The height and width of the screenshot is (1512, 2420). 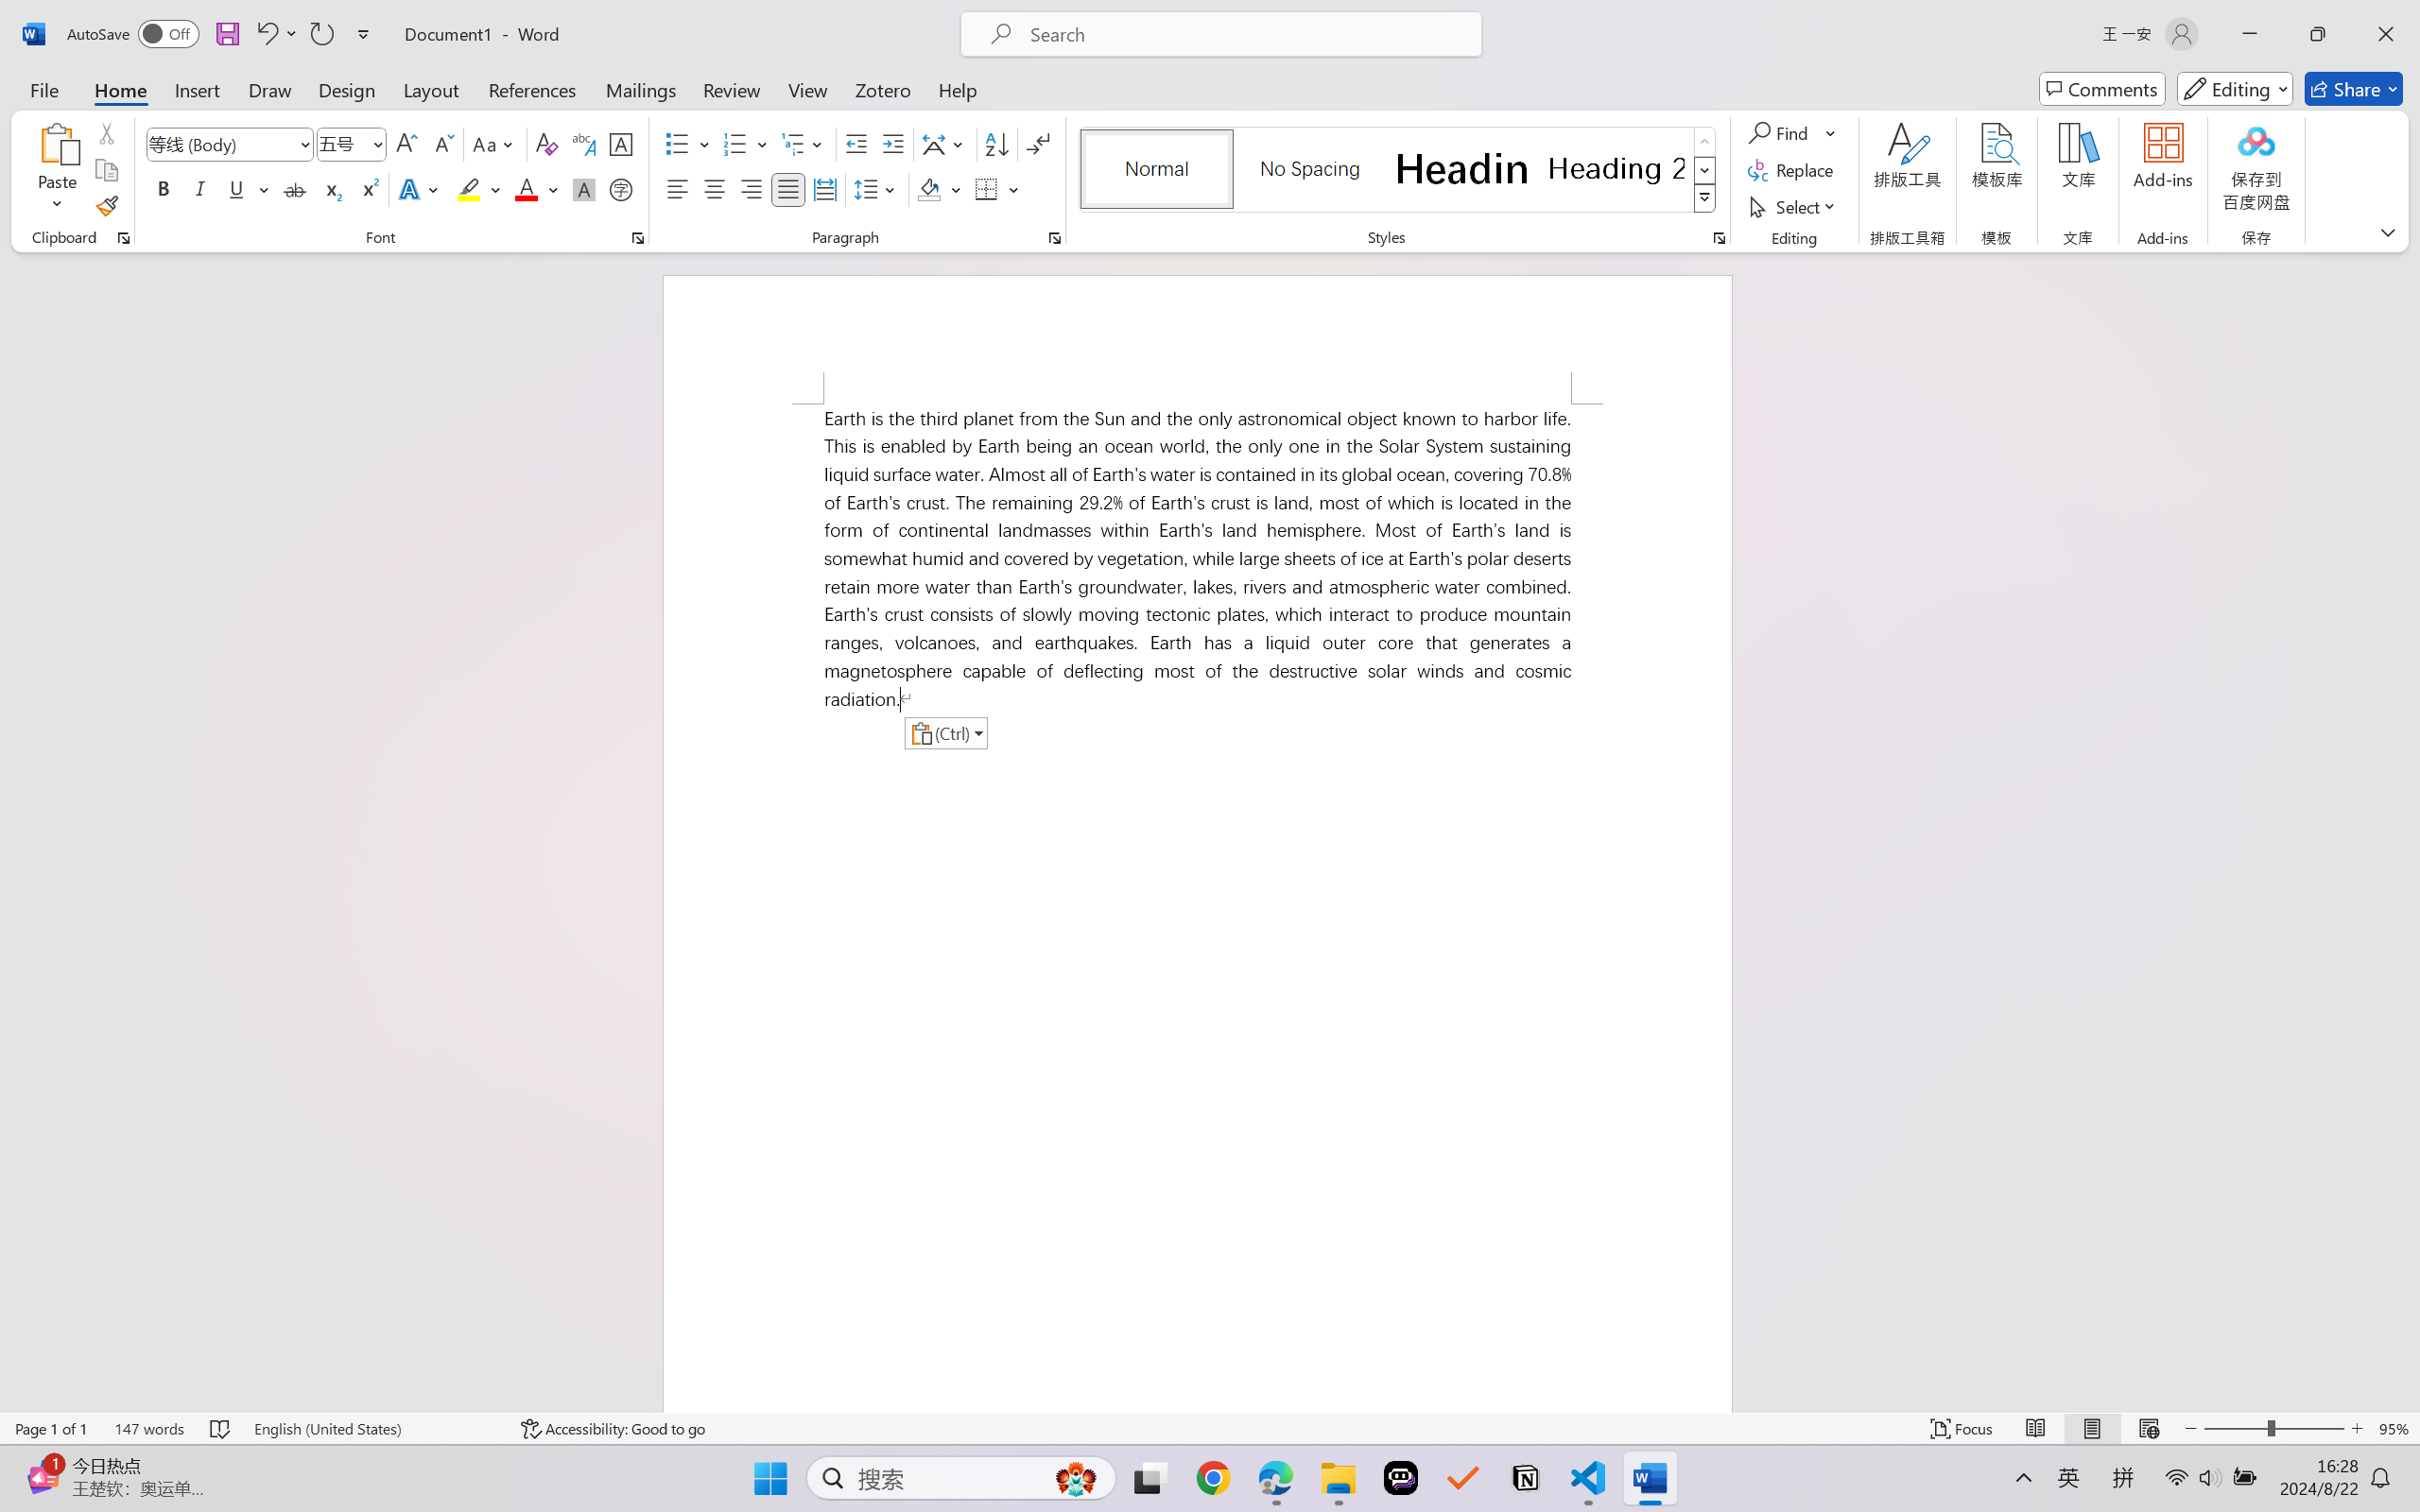 What do you see at coordinates (321, 34) in the screenshot?
I see `Repeat Paste Option` at bounding box center [321, 34].